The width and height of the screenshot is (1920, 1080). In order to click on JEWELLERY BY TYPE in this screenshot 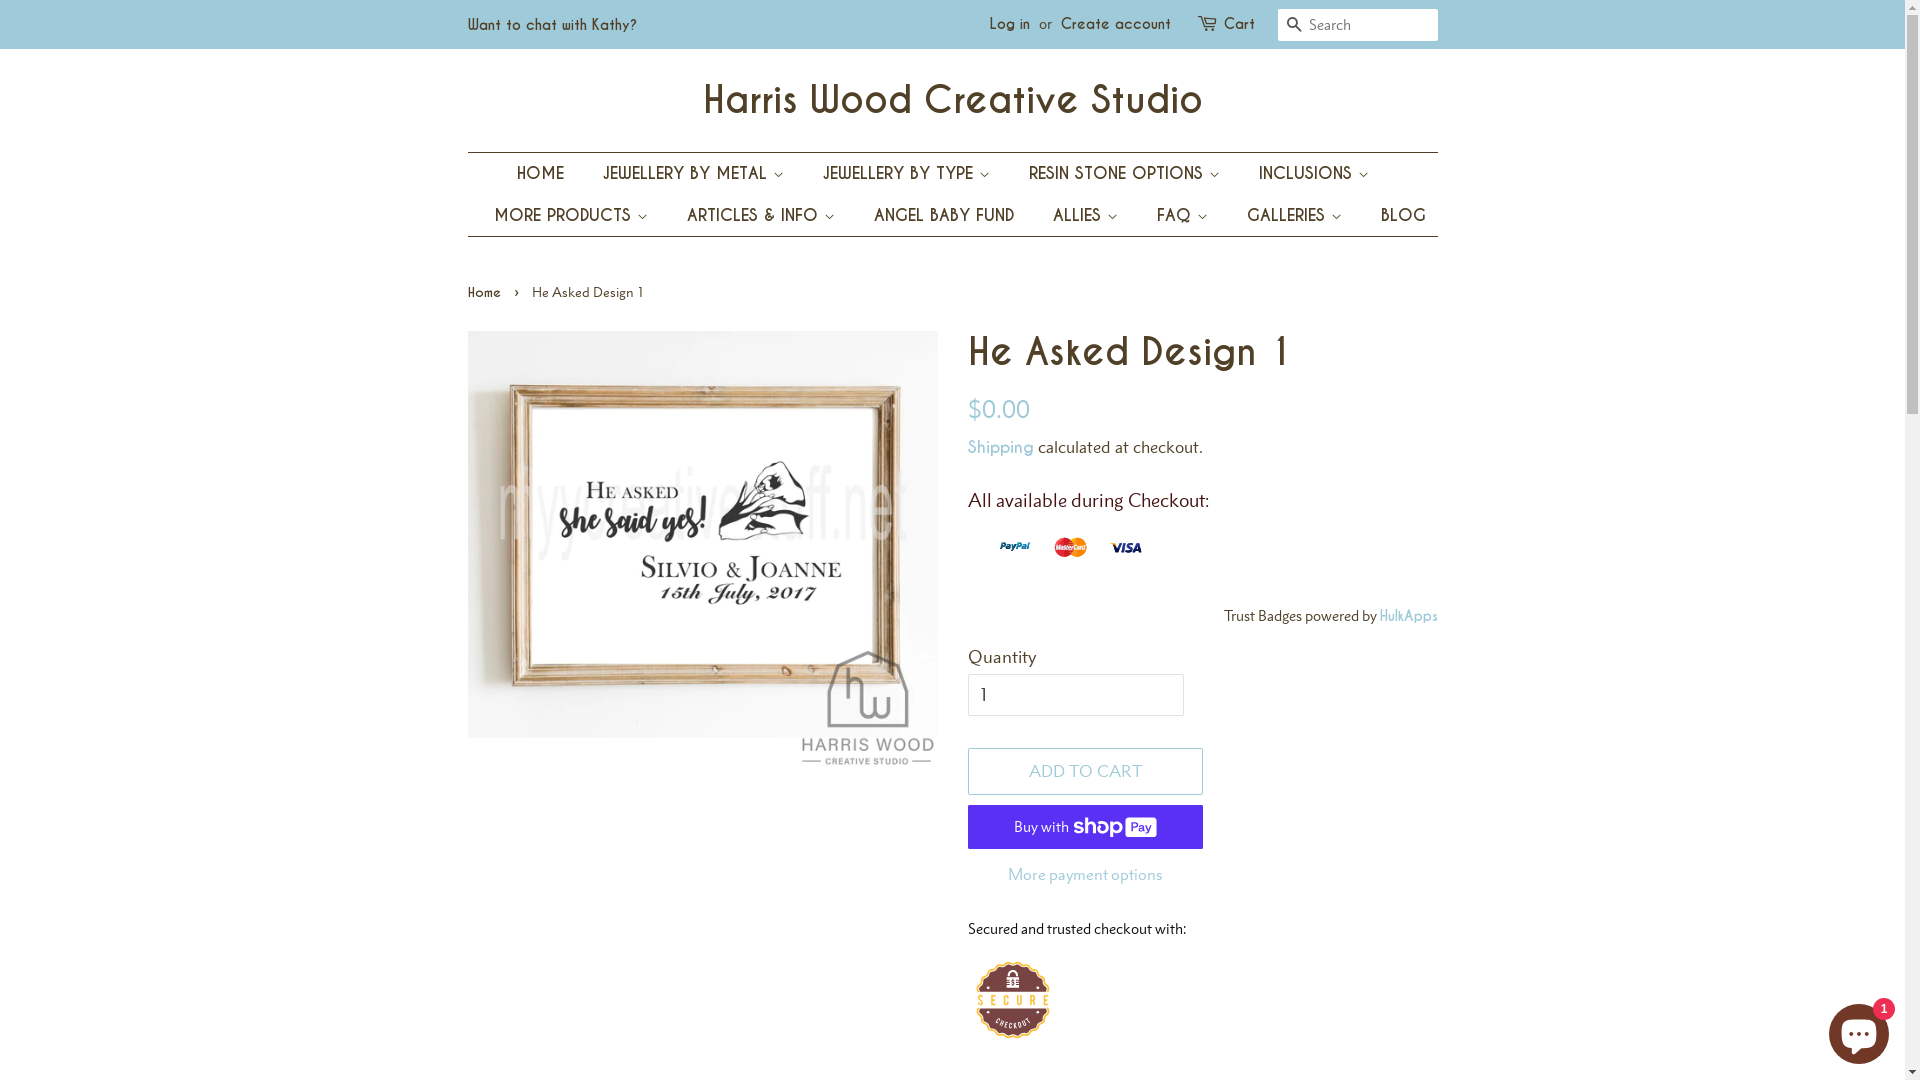, I will do `click(908, 174)`.